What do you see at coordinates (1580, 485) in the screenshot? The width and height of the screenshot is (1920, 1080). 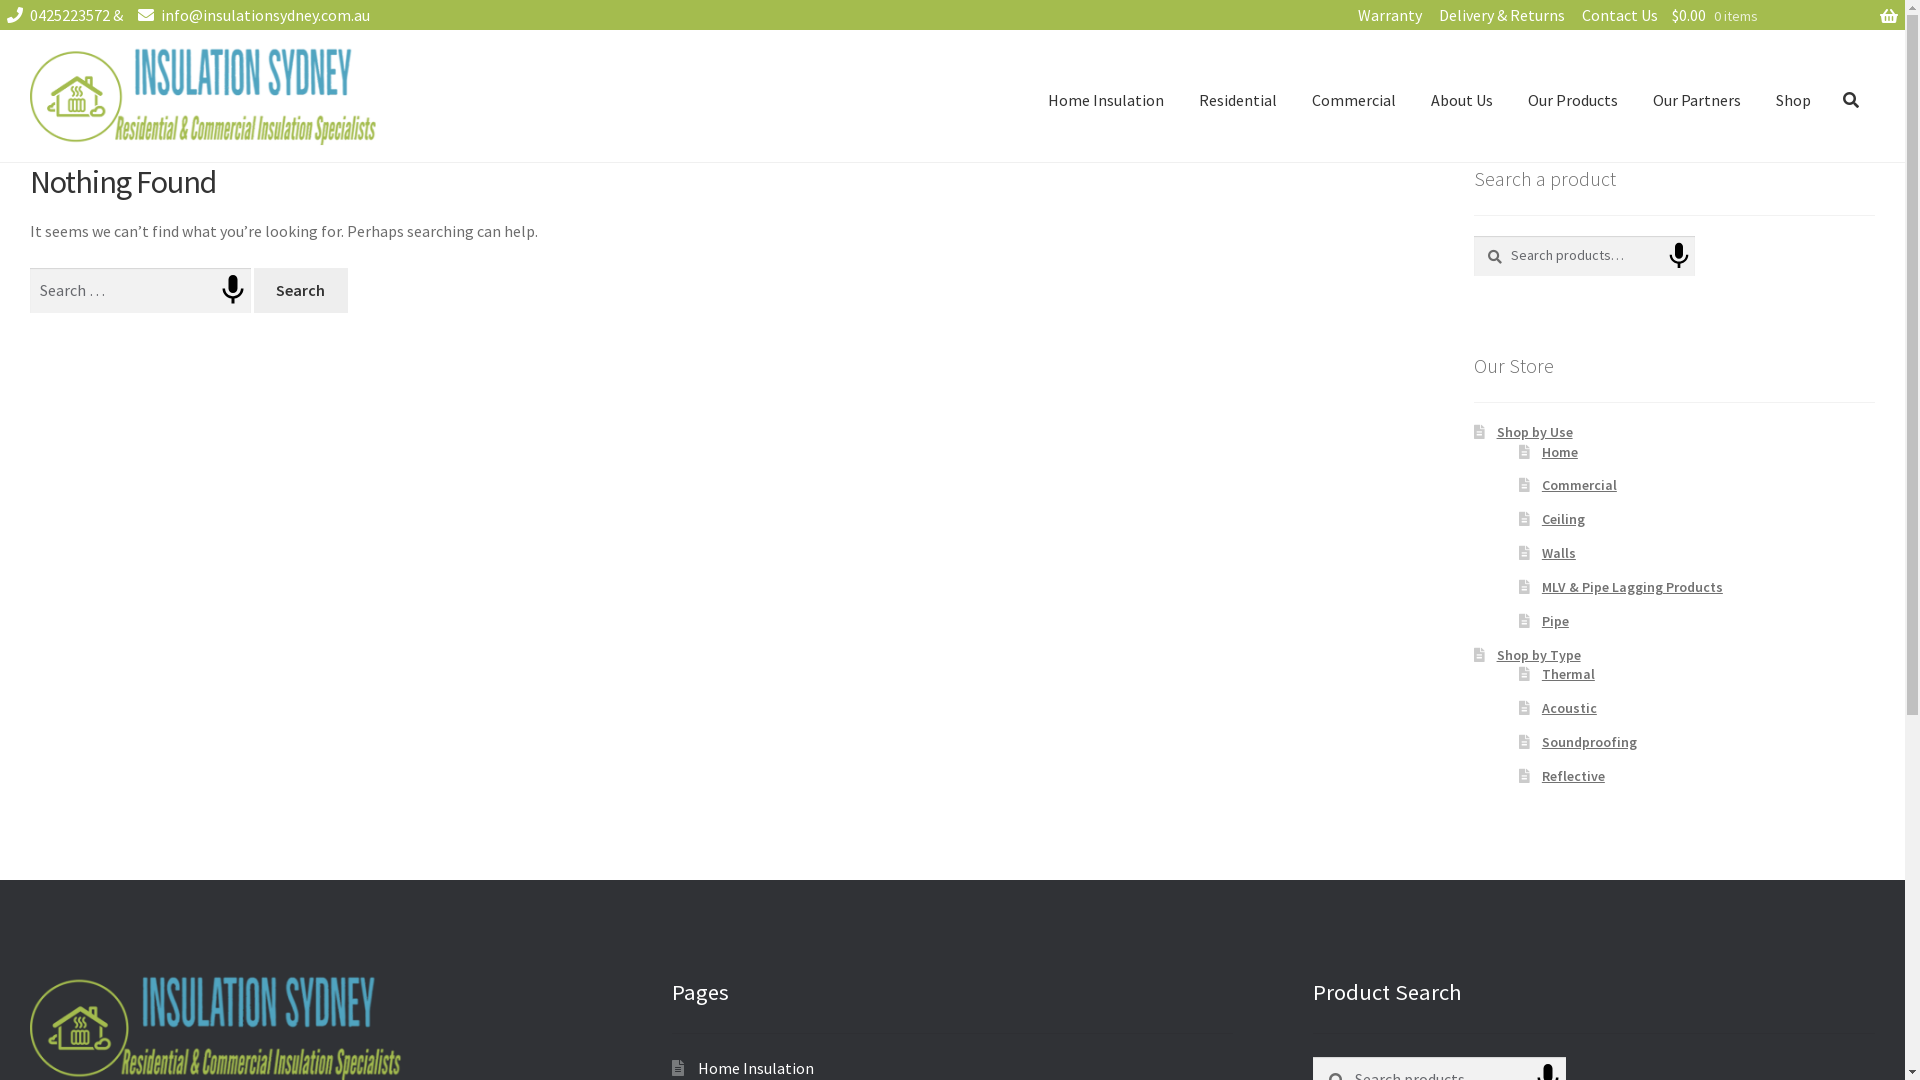 I see `Commercial` at bounding box center [1580, 485].